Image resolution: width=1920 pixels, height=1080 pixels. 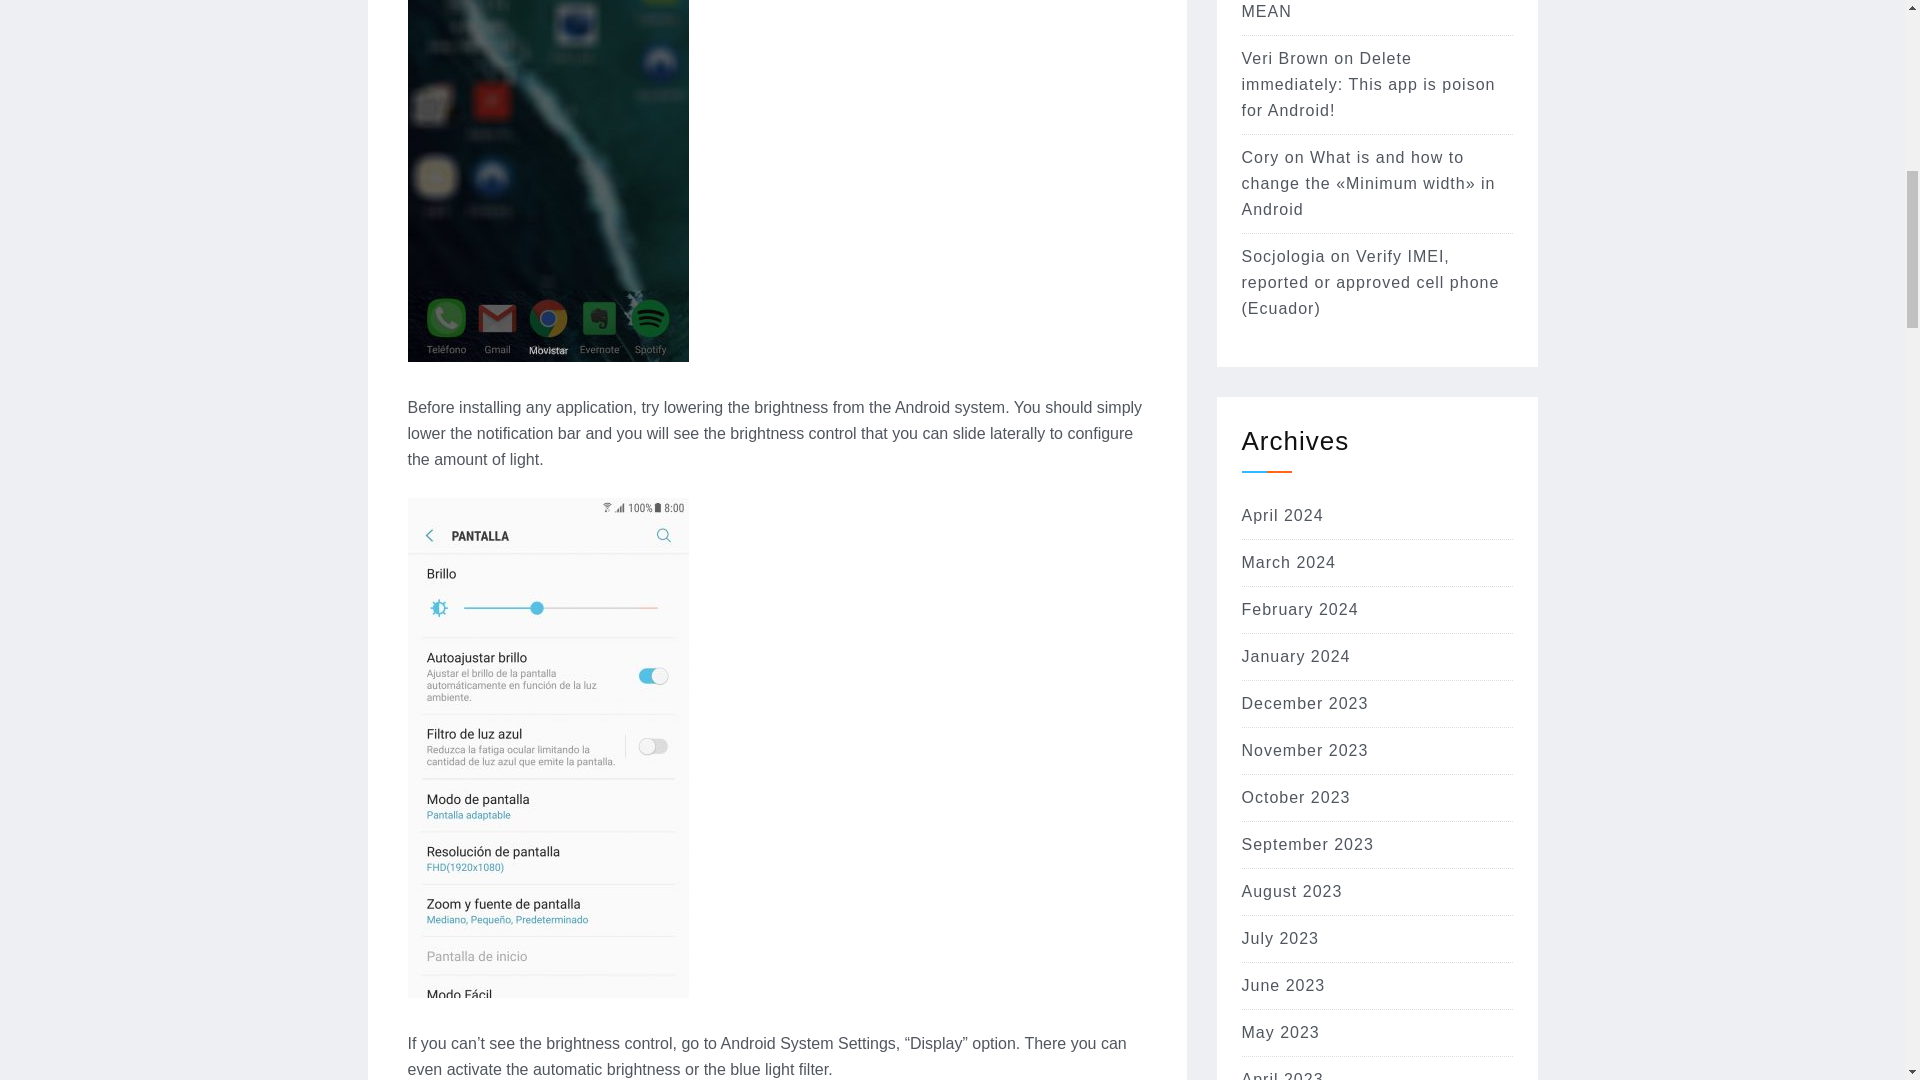 What do you see at coordinates (1281, 938) in the screenshot?
I see `July 2023` at bounding box center [1281, 938].